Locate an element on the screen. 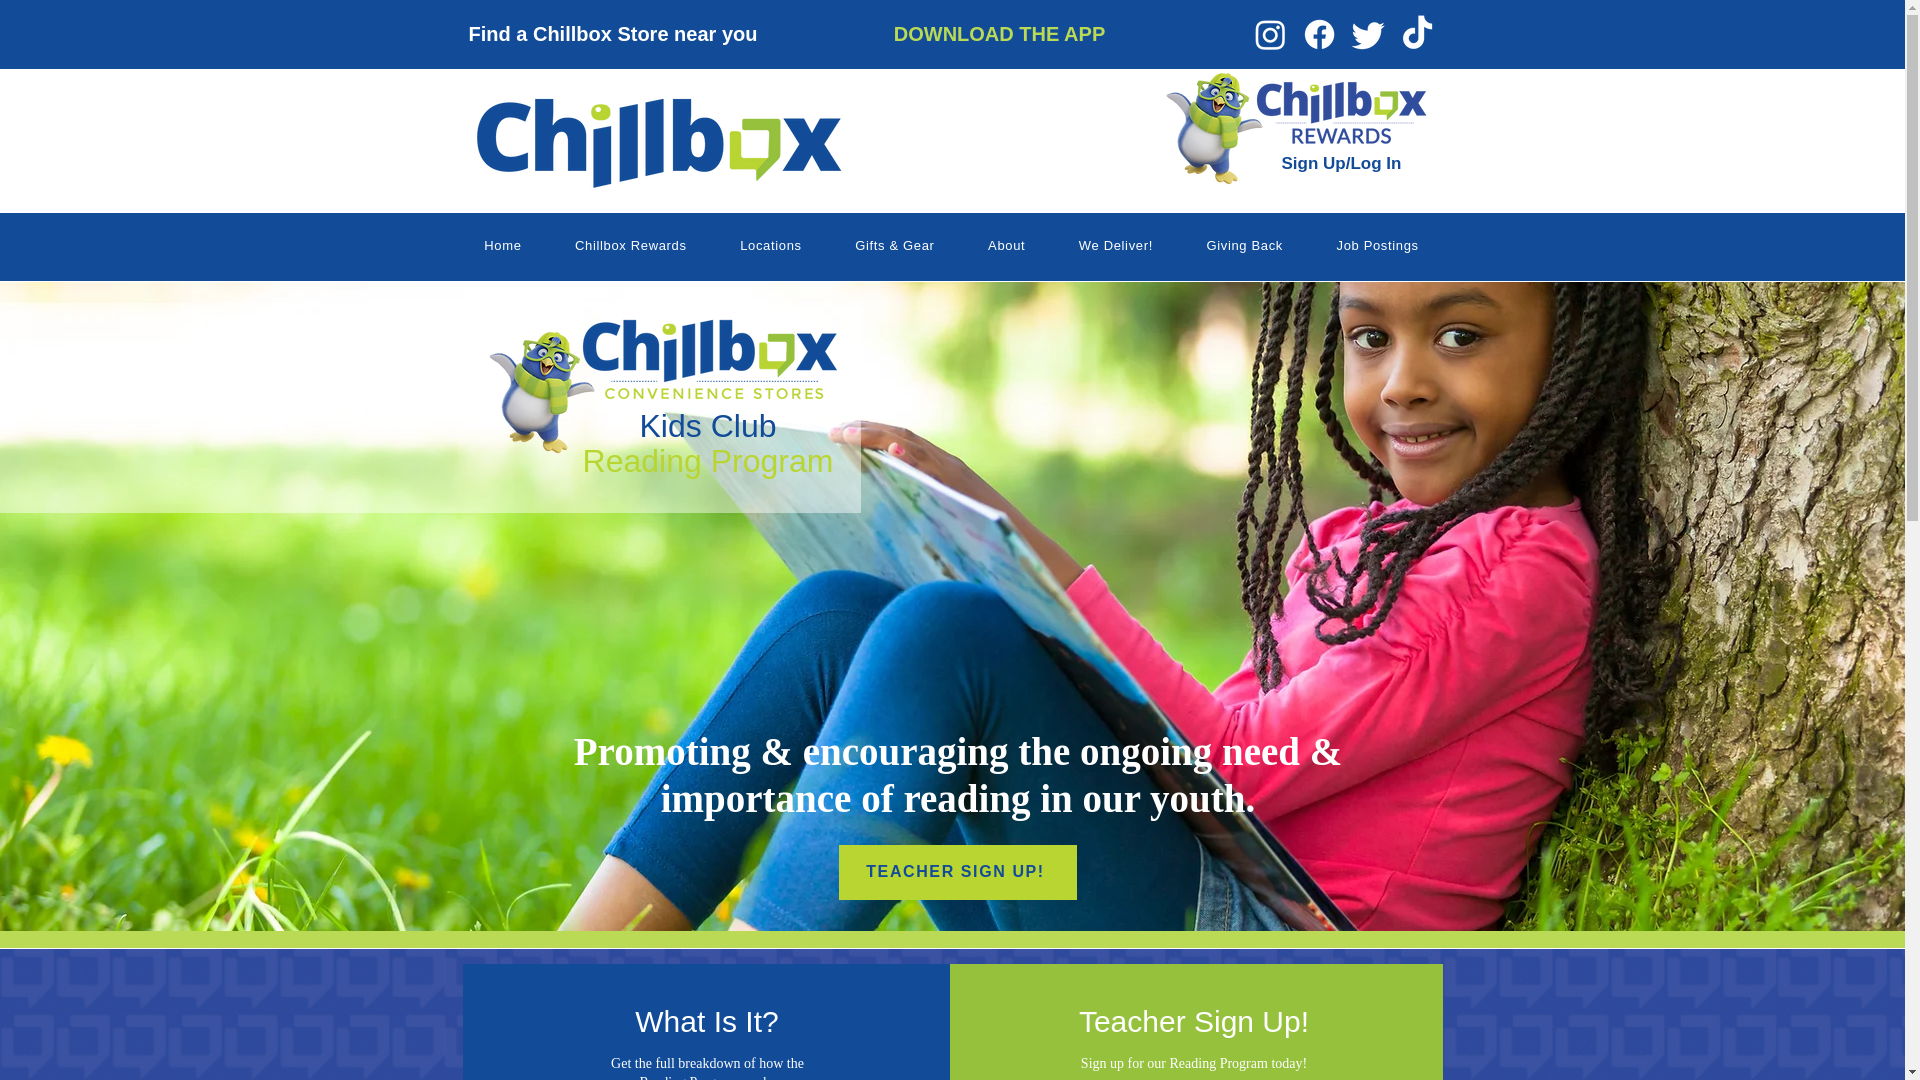 The image size is (1920, 1080). Giving Back is located at coordinates (1244, 245).